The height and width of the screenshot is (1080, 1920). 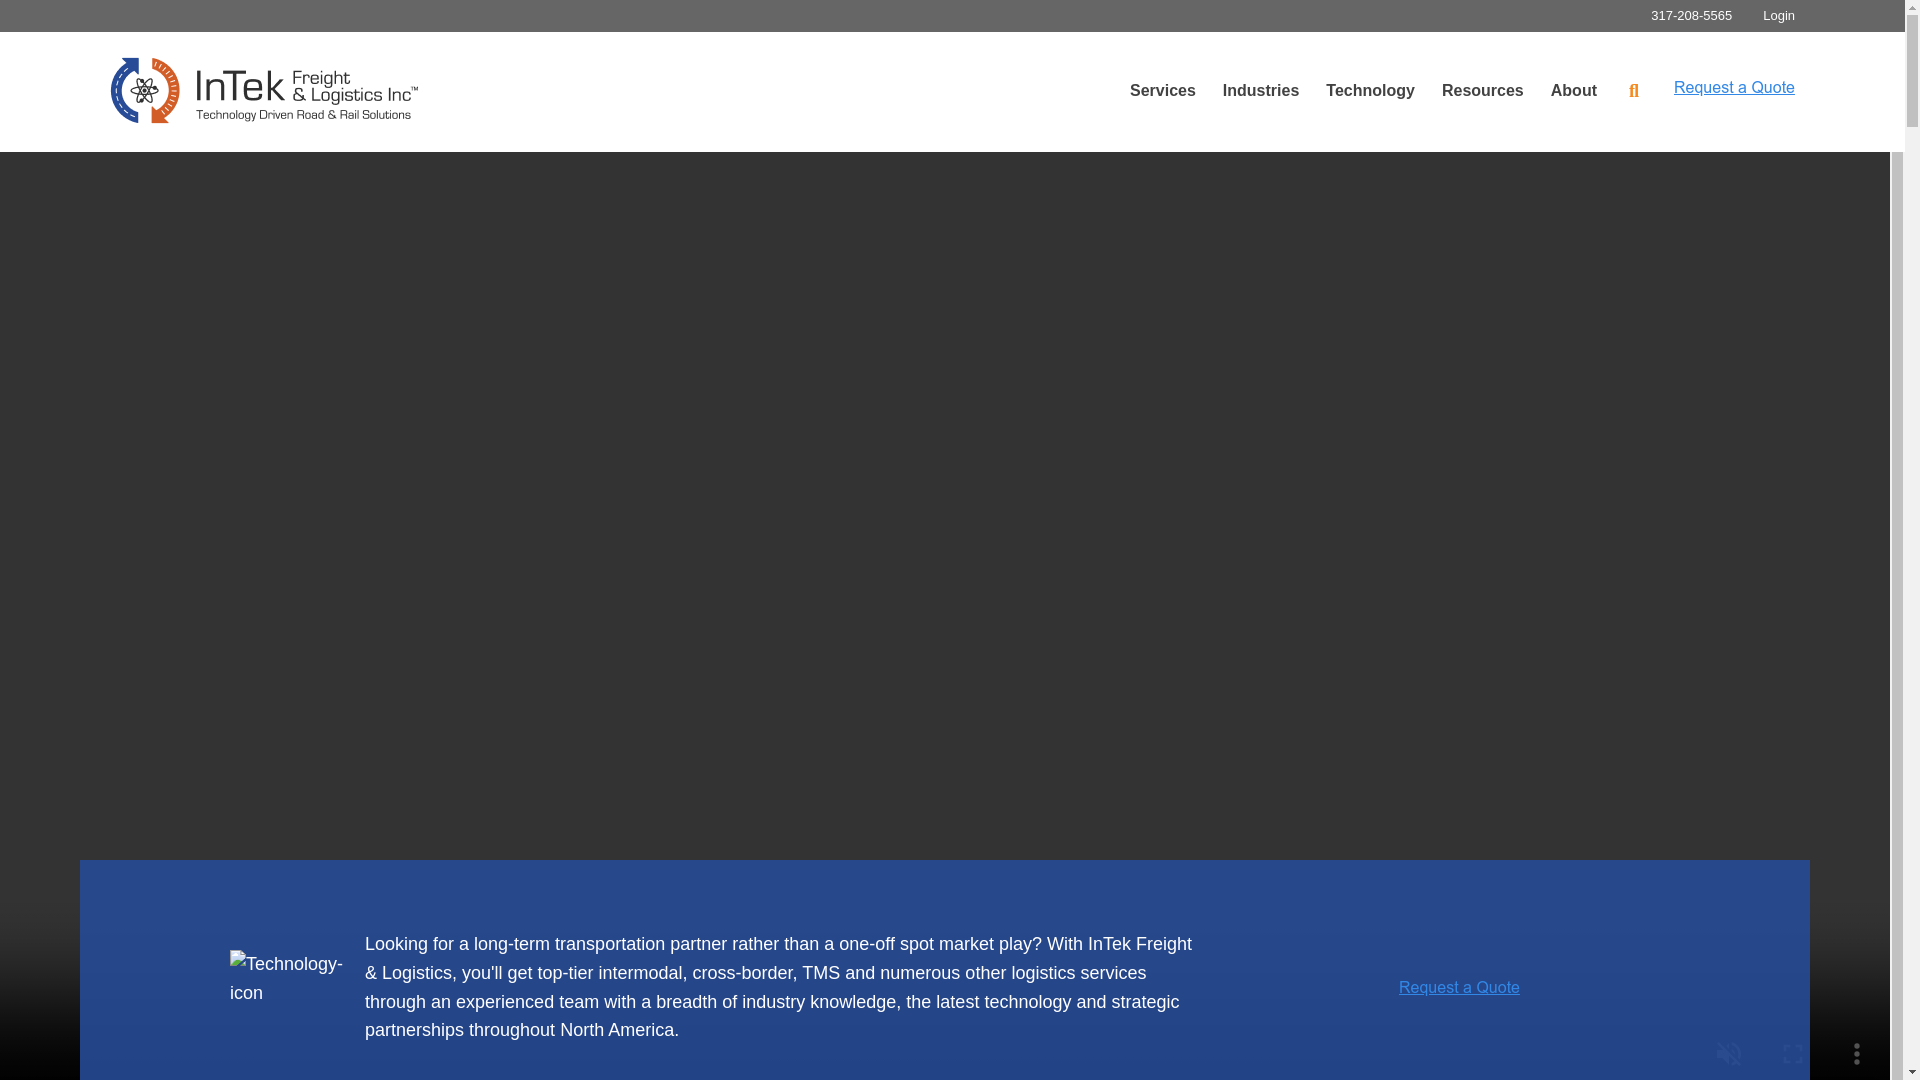 I want to click on Resources, so click(x=1488, y=90).